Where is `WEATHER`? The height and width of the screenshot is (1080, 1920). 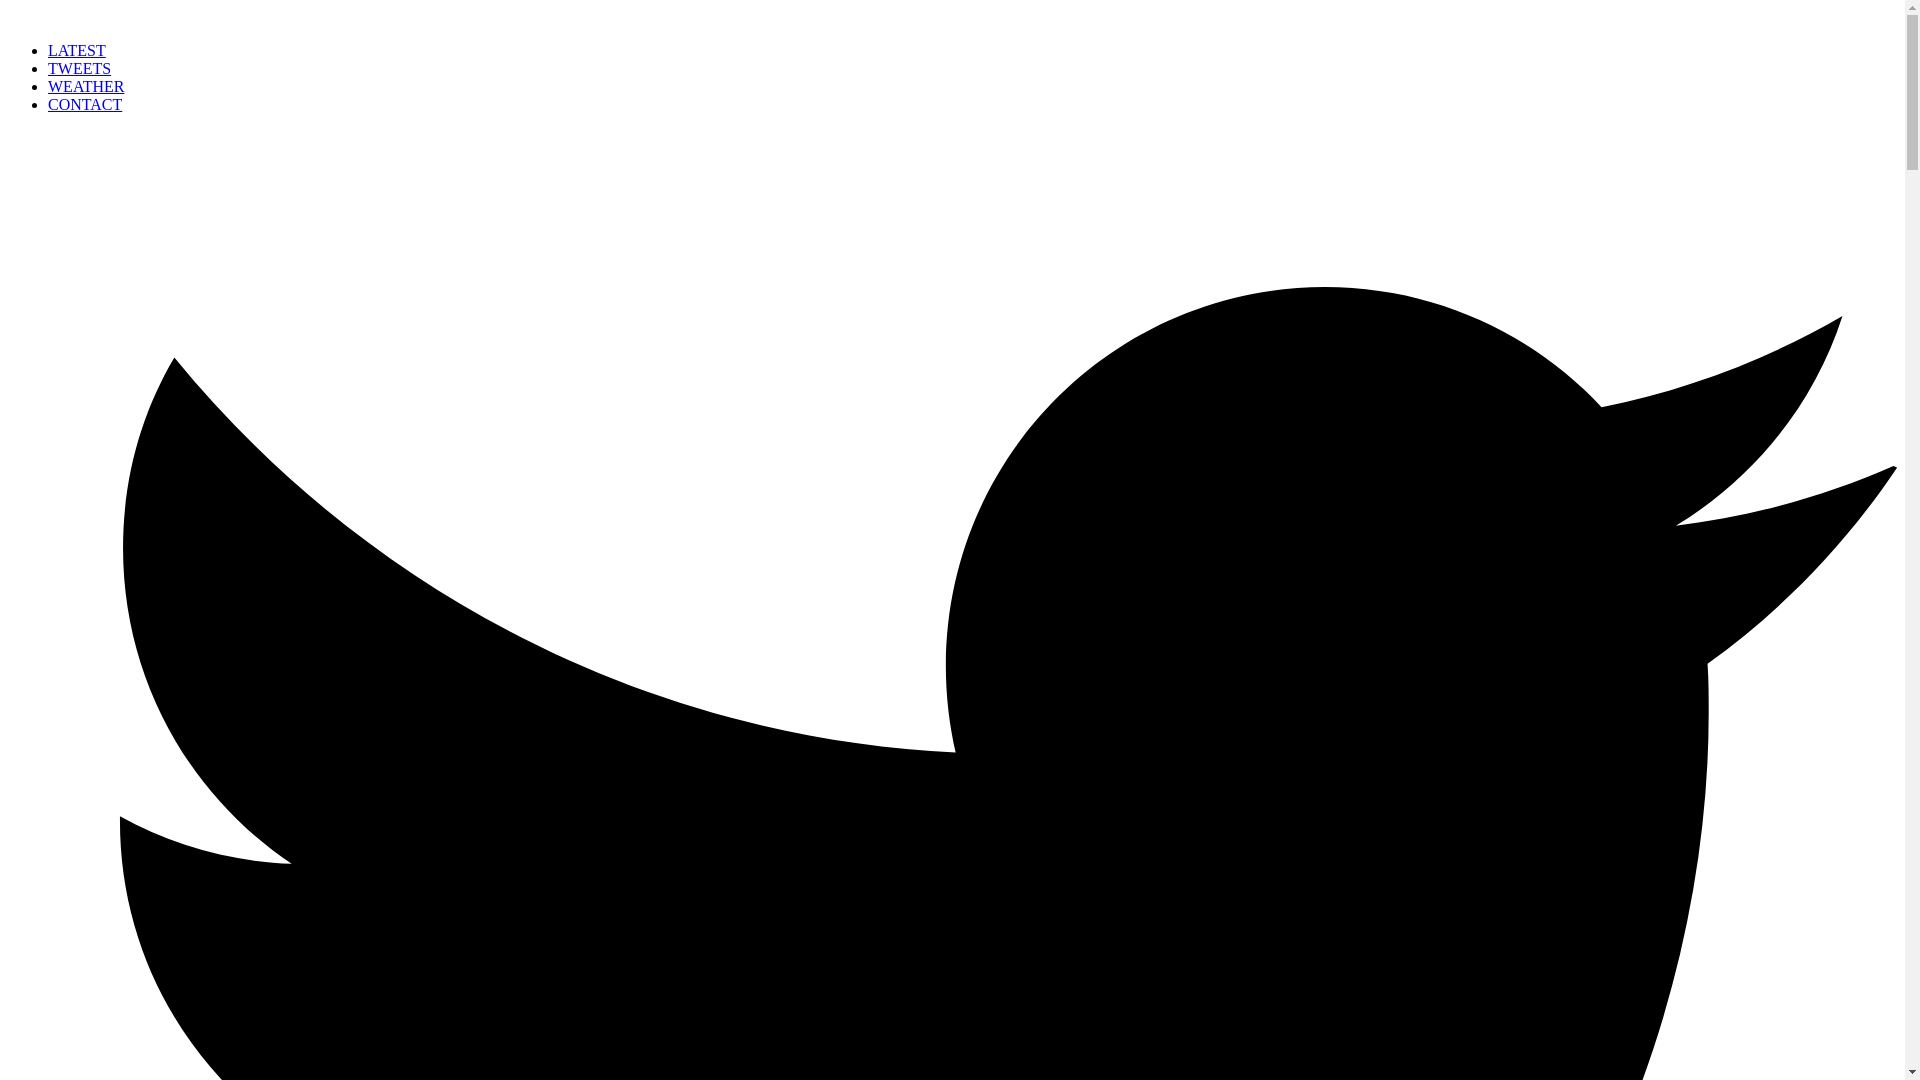 WEATHER is located at coordinates (86, 86).